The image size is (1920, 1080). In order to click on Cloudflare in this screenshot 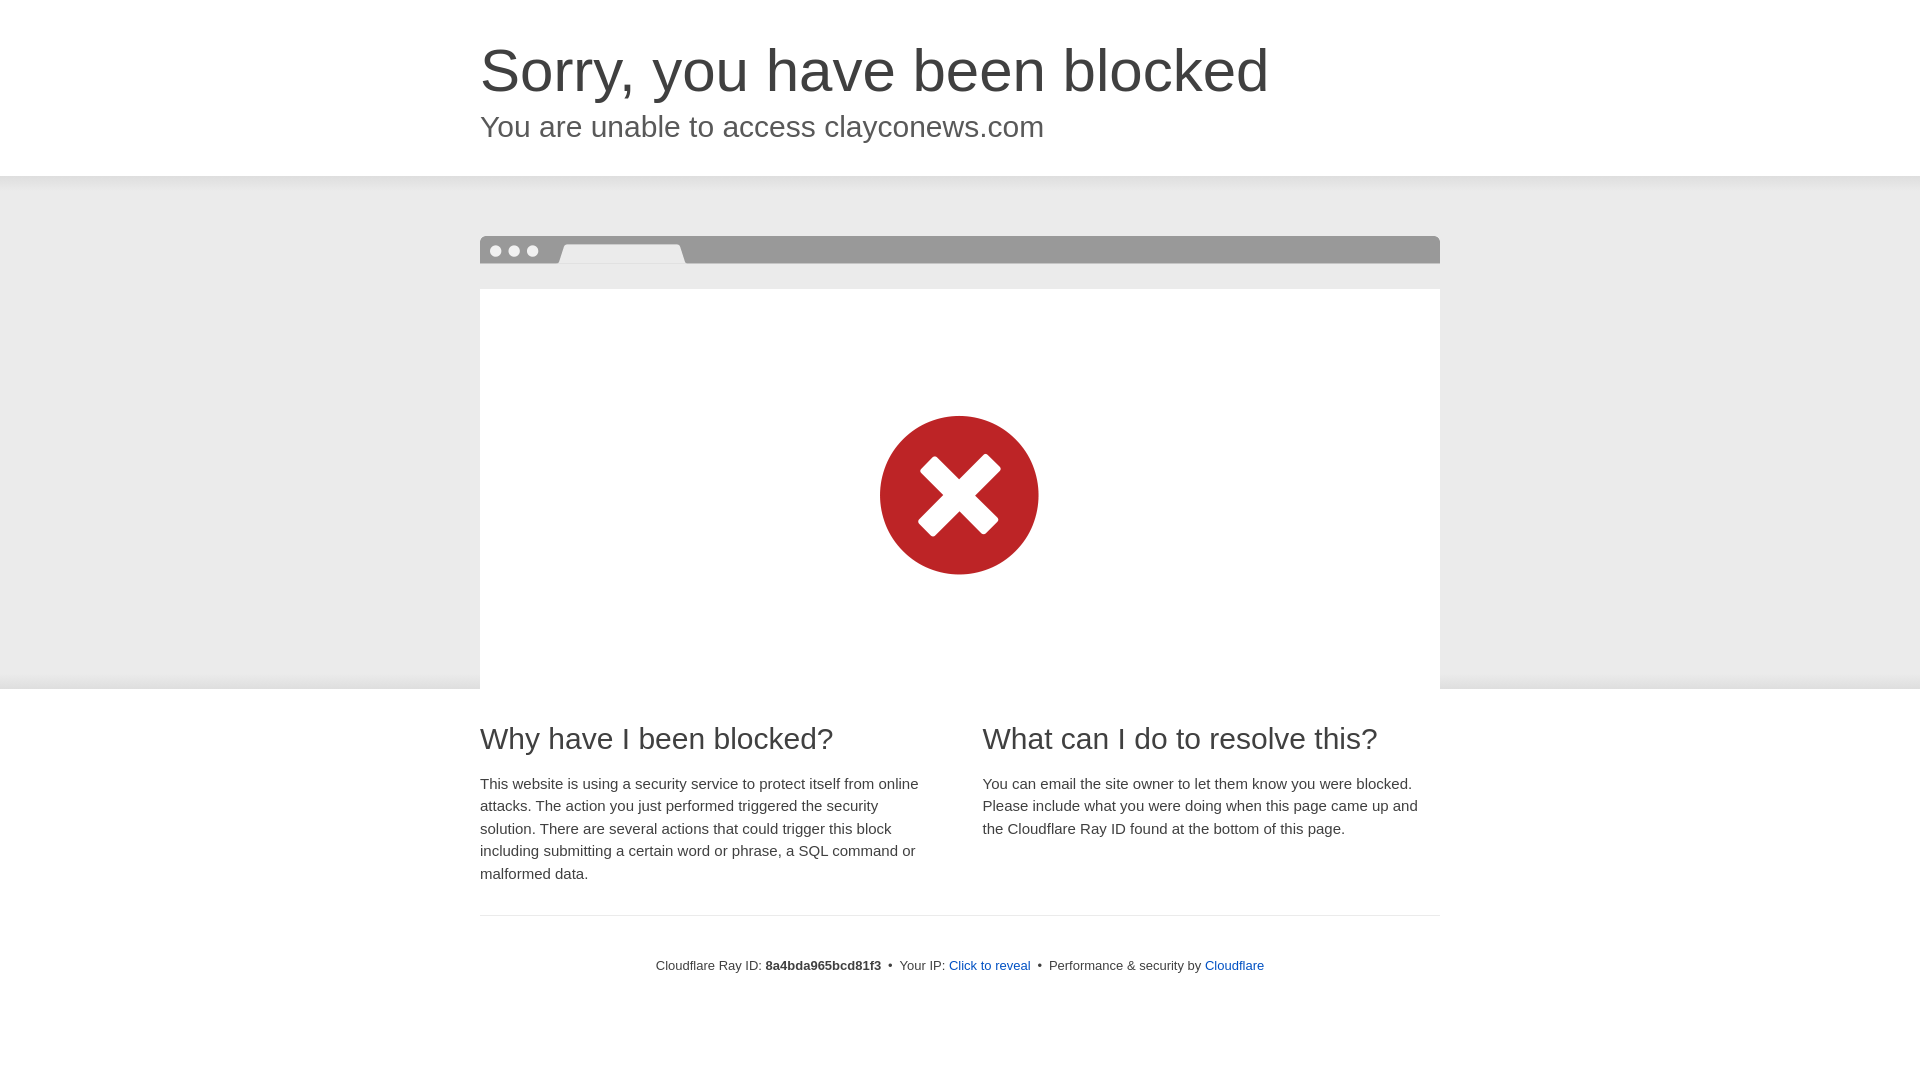, I will do `click(1234, 965)`.